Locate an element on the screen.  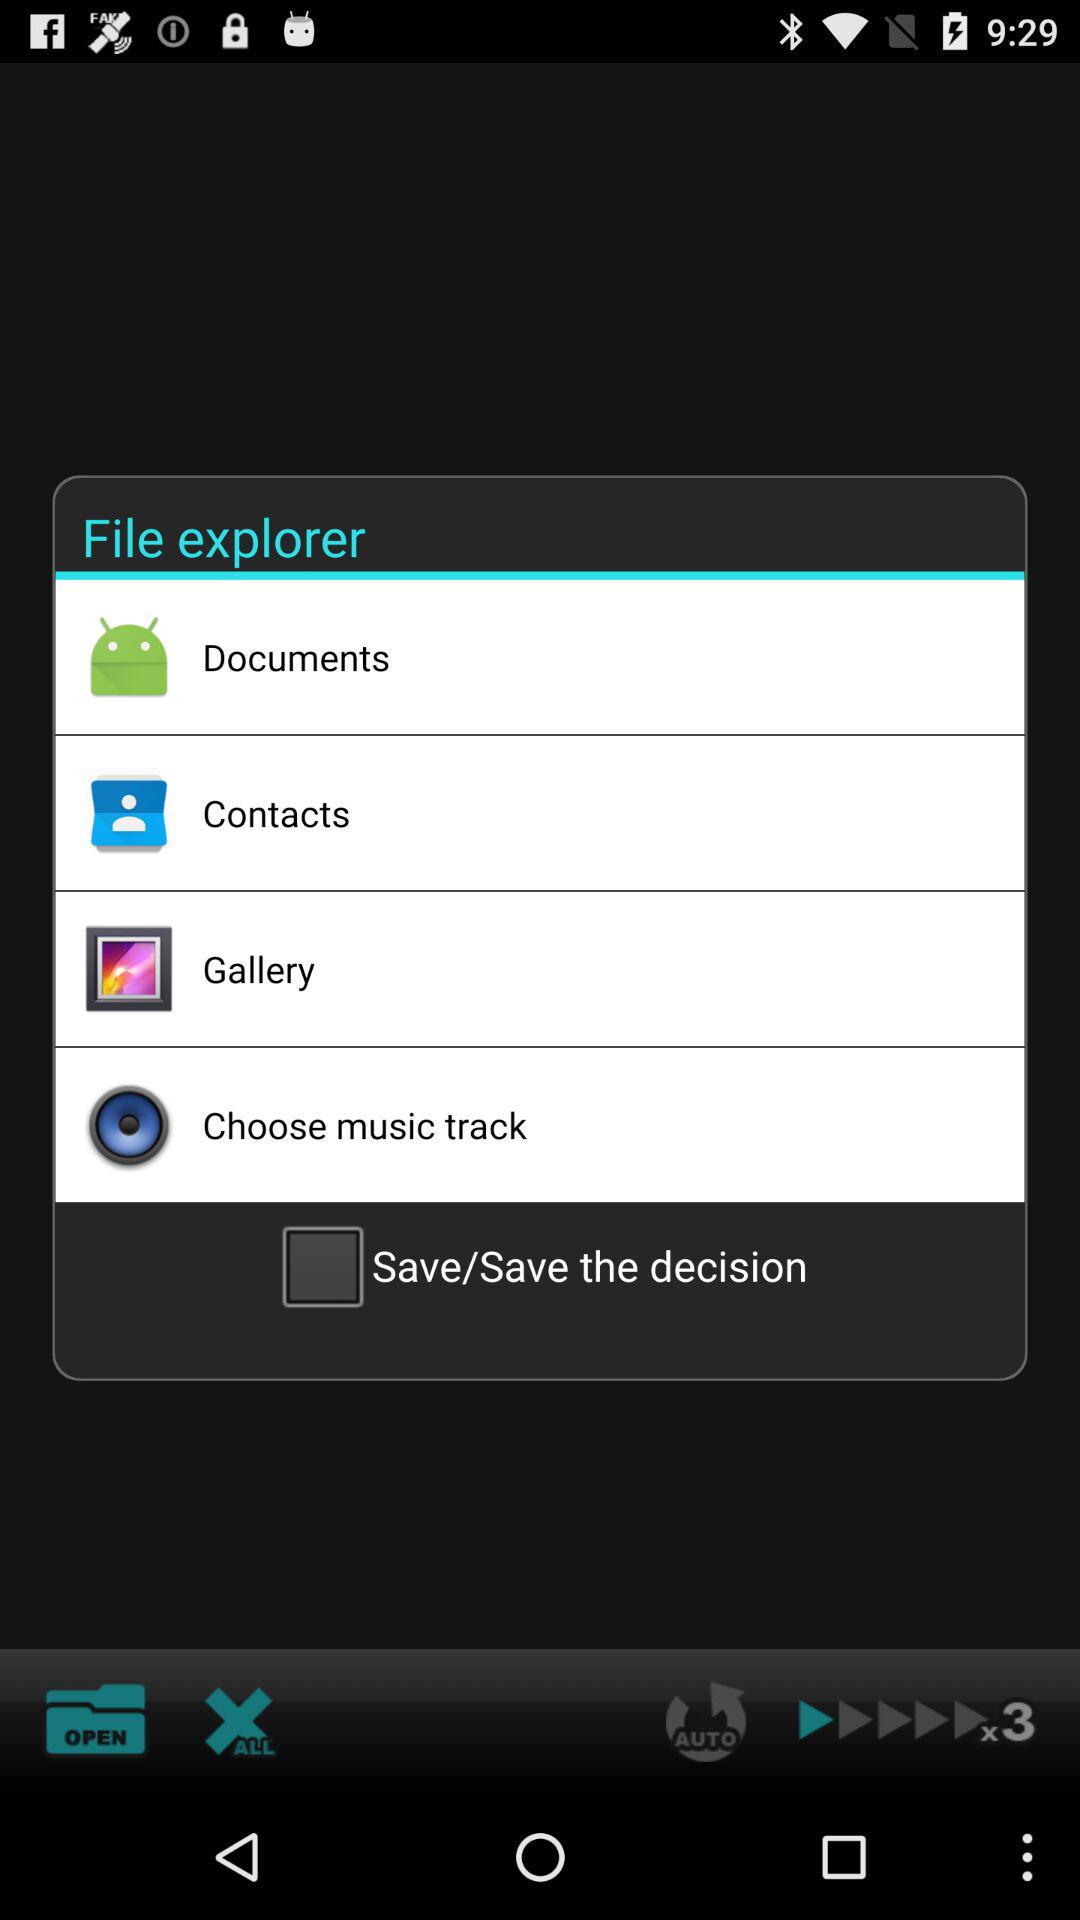
jump to the contacts app is located at coordinates (587, 812).